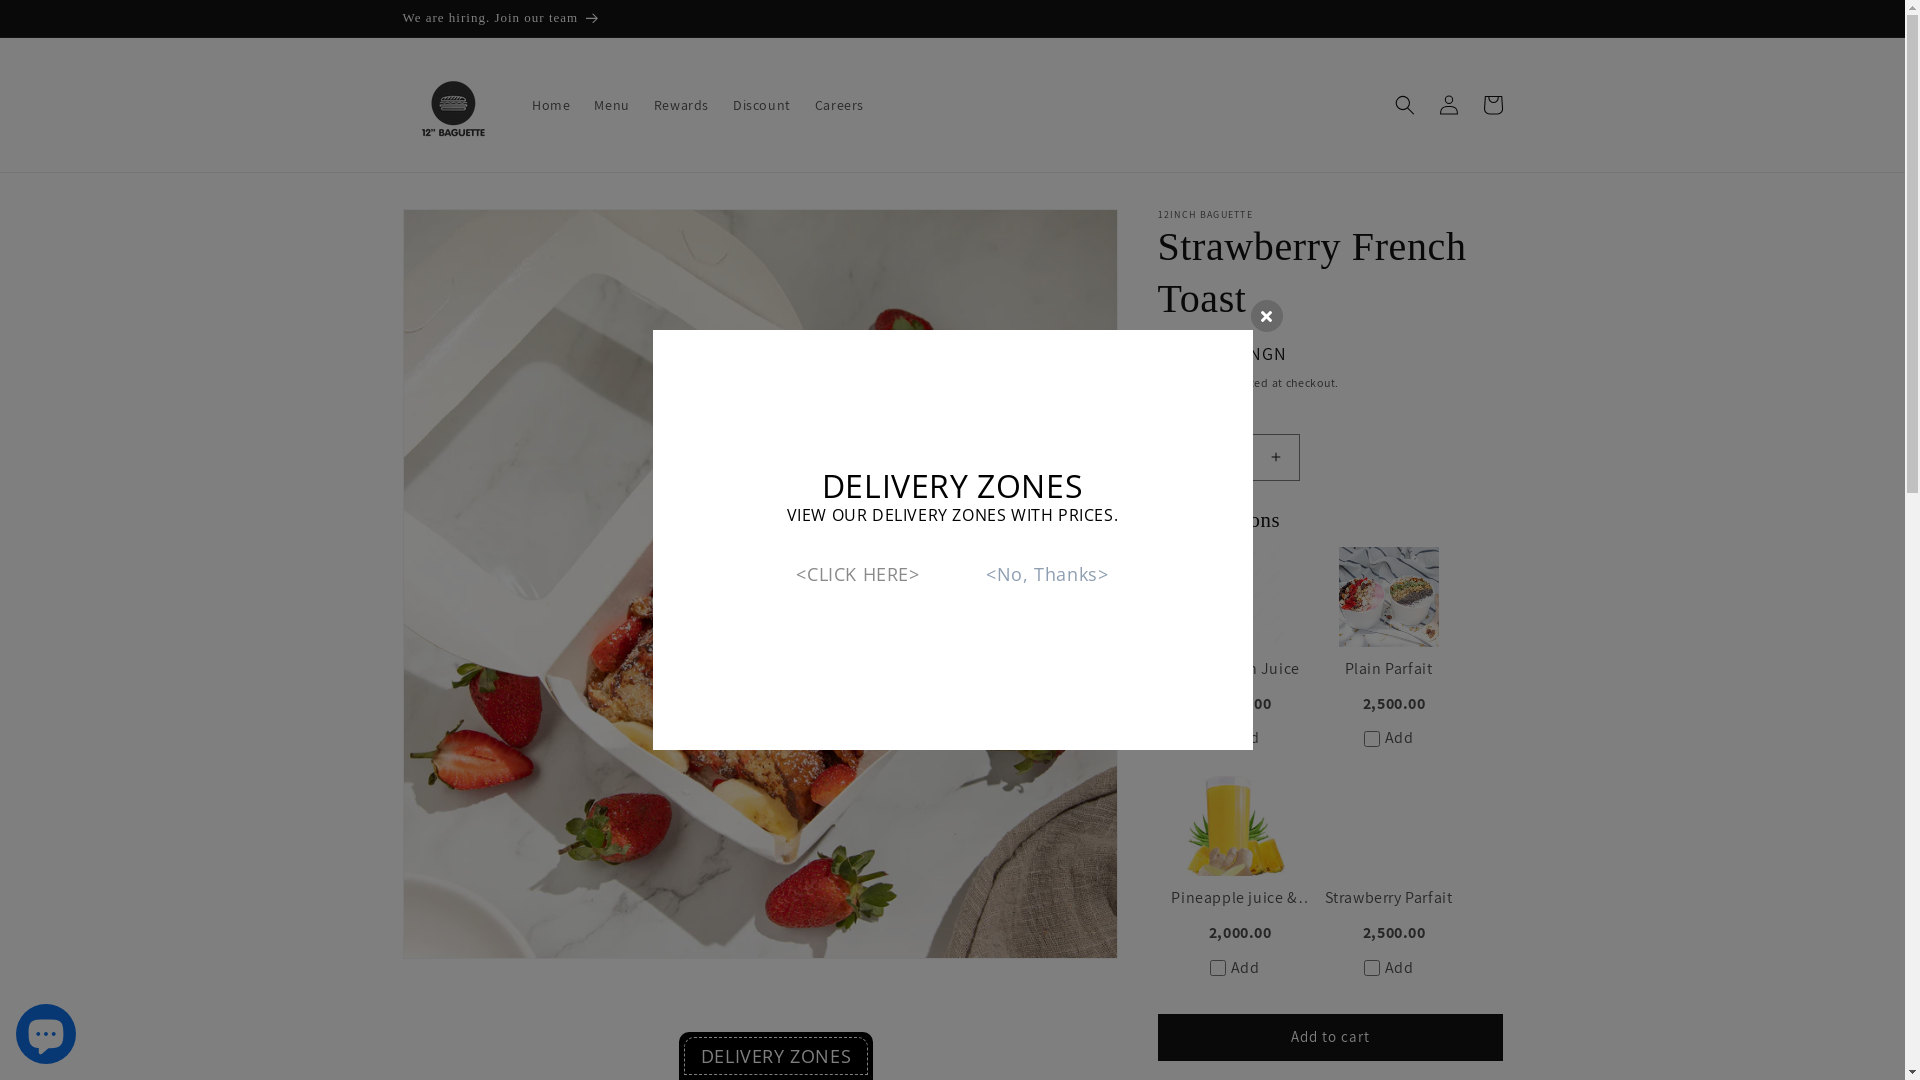  I want to click on Shipping, so click(1184, 382).